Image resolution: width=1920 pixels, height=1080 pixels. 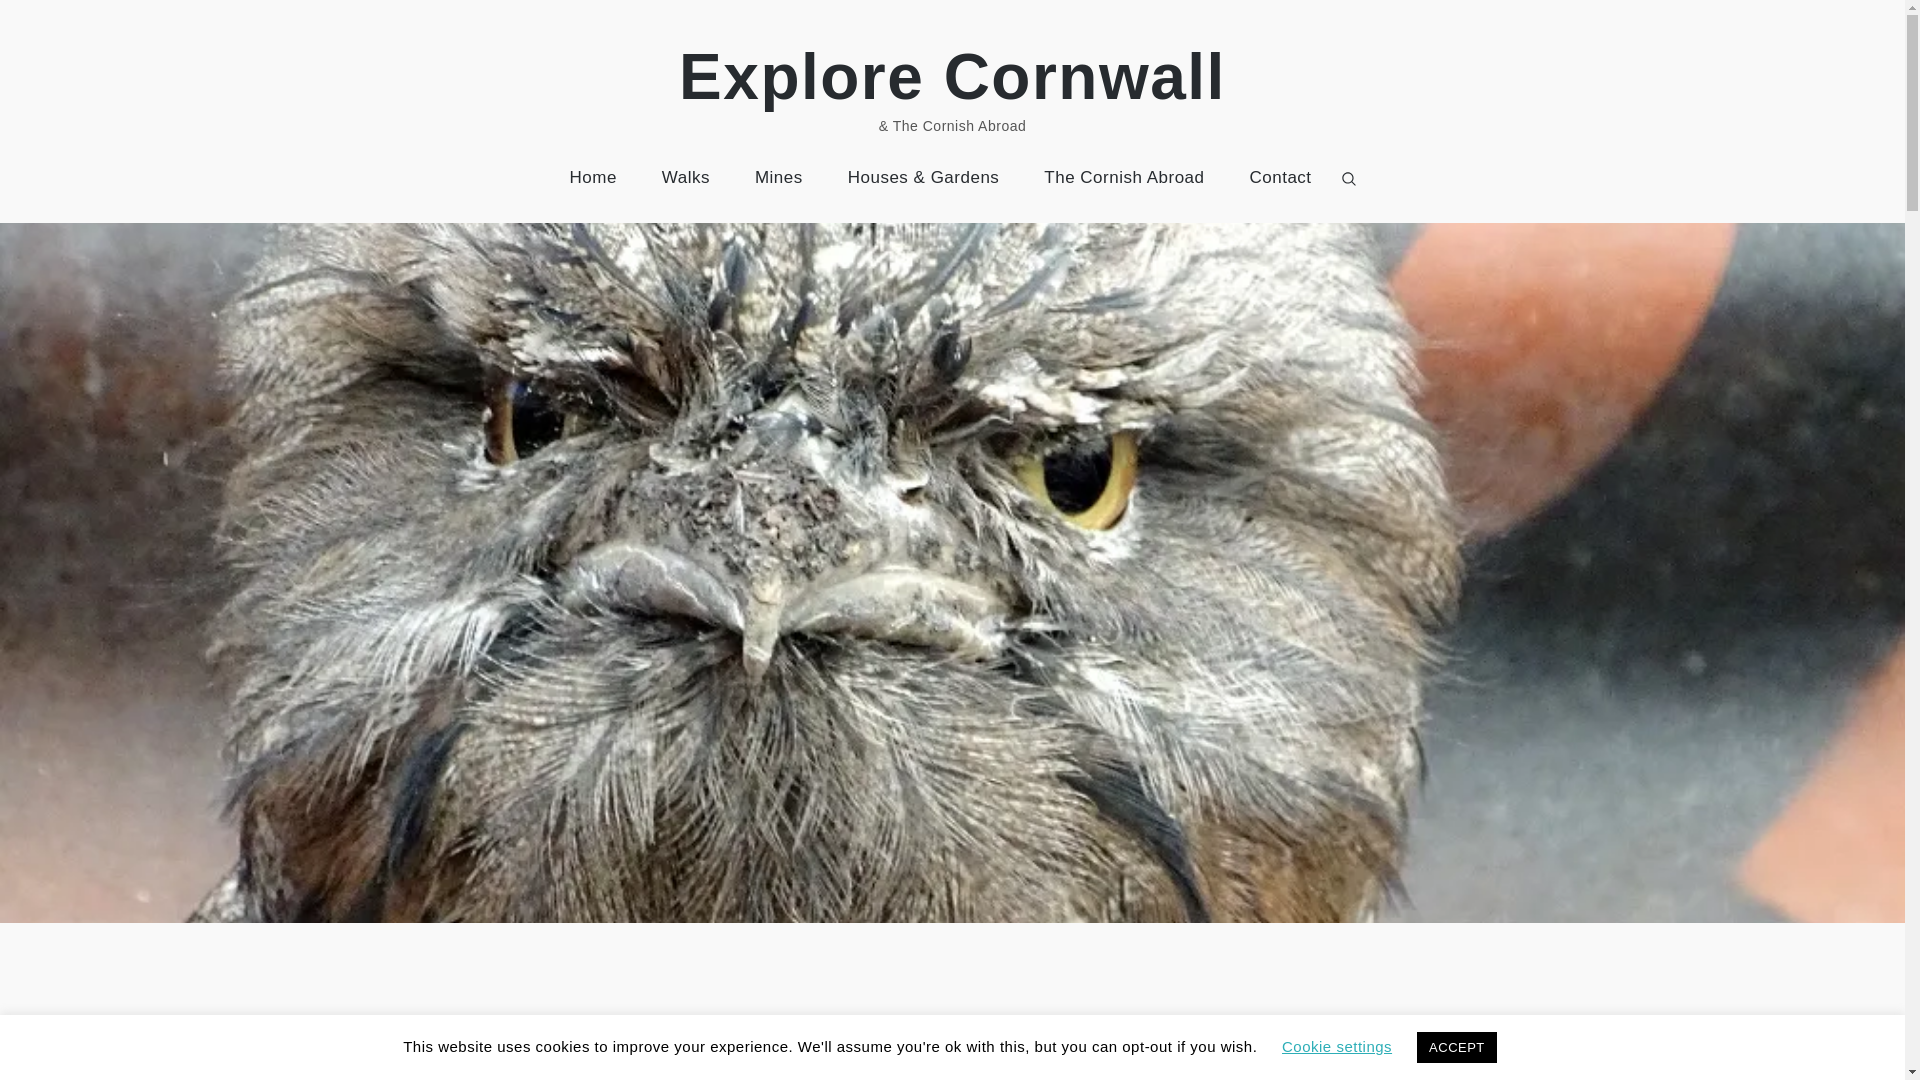 I want to click on Explore Cornwall, so click(x=952, y=77).